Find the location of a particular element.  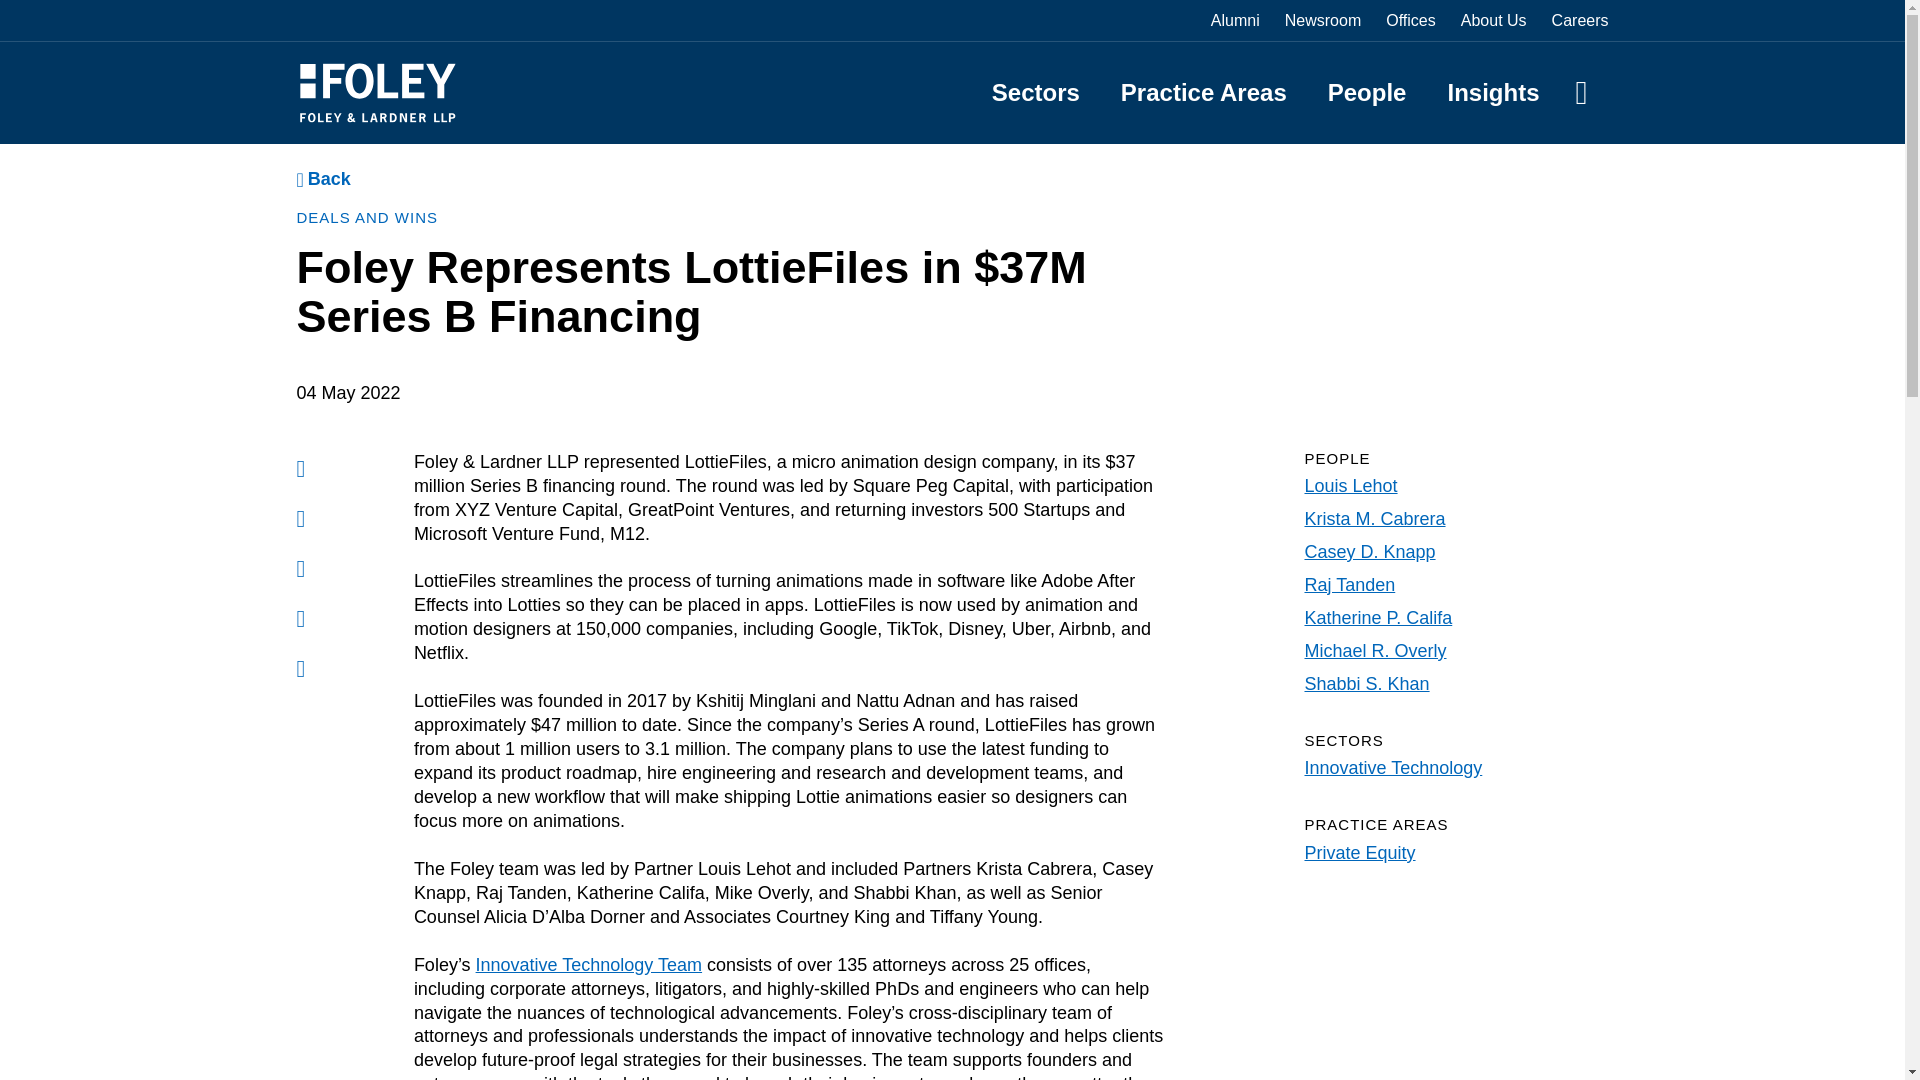

DEALS AND WINS is located at coordinates (366, 217).